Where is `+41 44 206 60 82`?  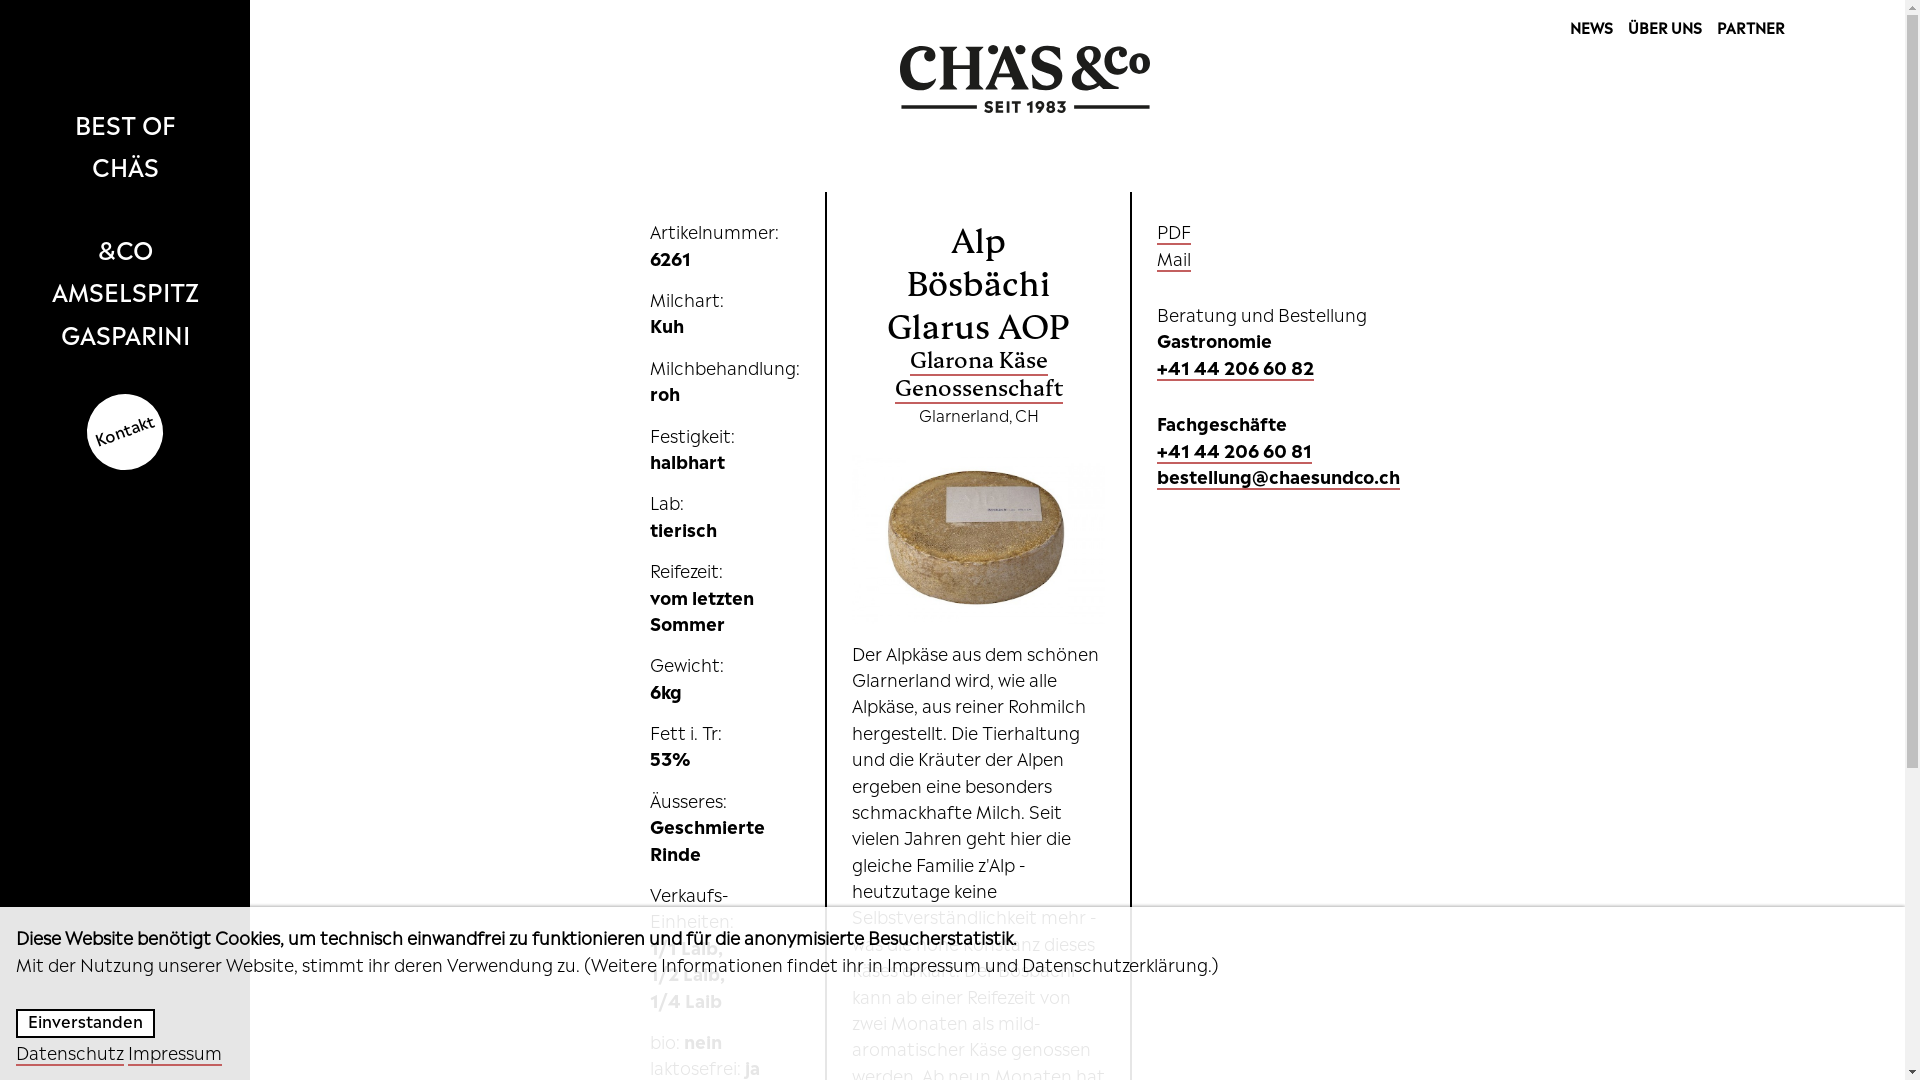 +41 44 206 60 82 is located at coordinates (1236, 367).